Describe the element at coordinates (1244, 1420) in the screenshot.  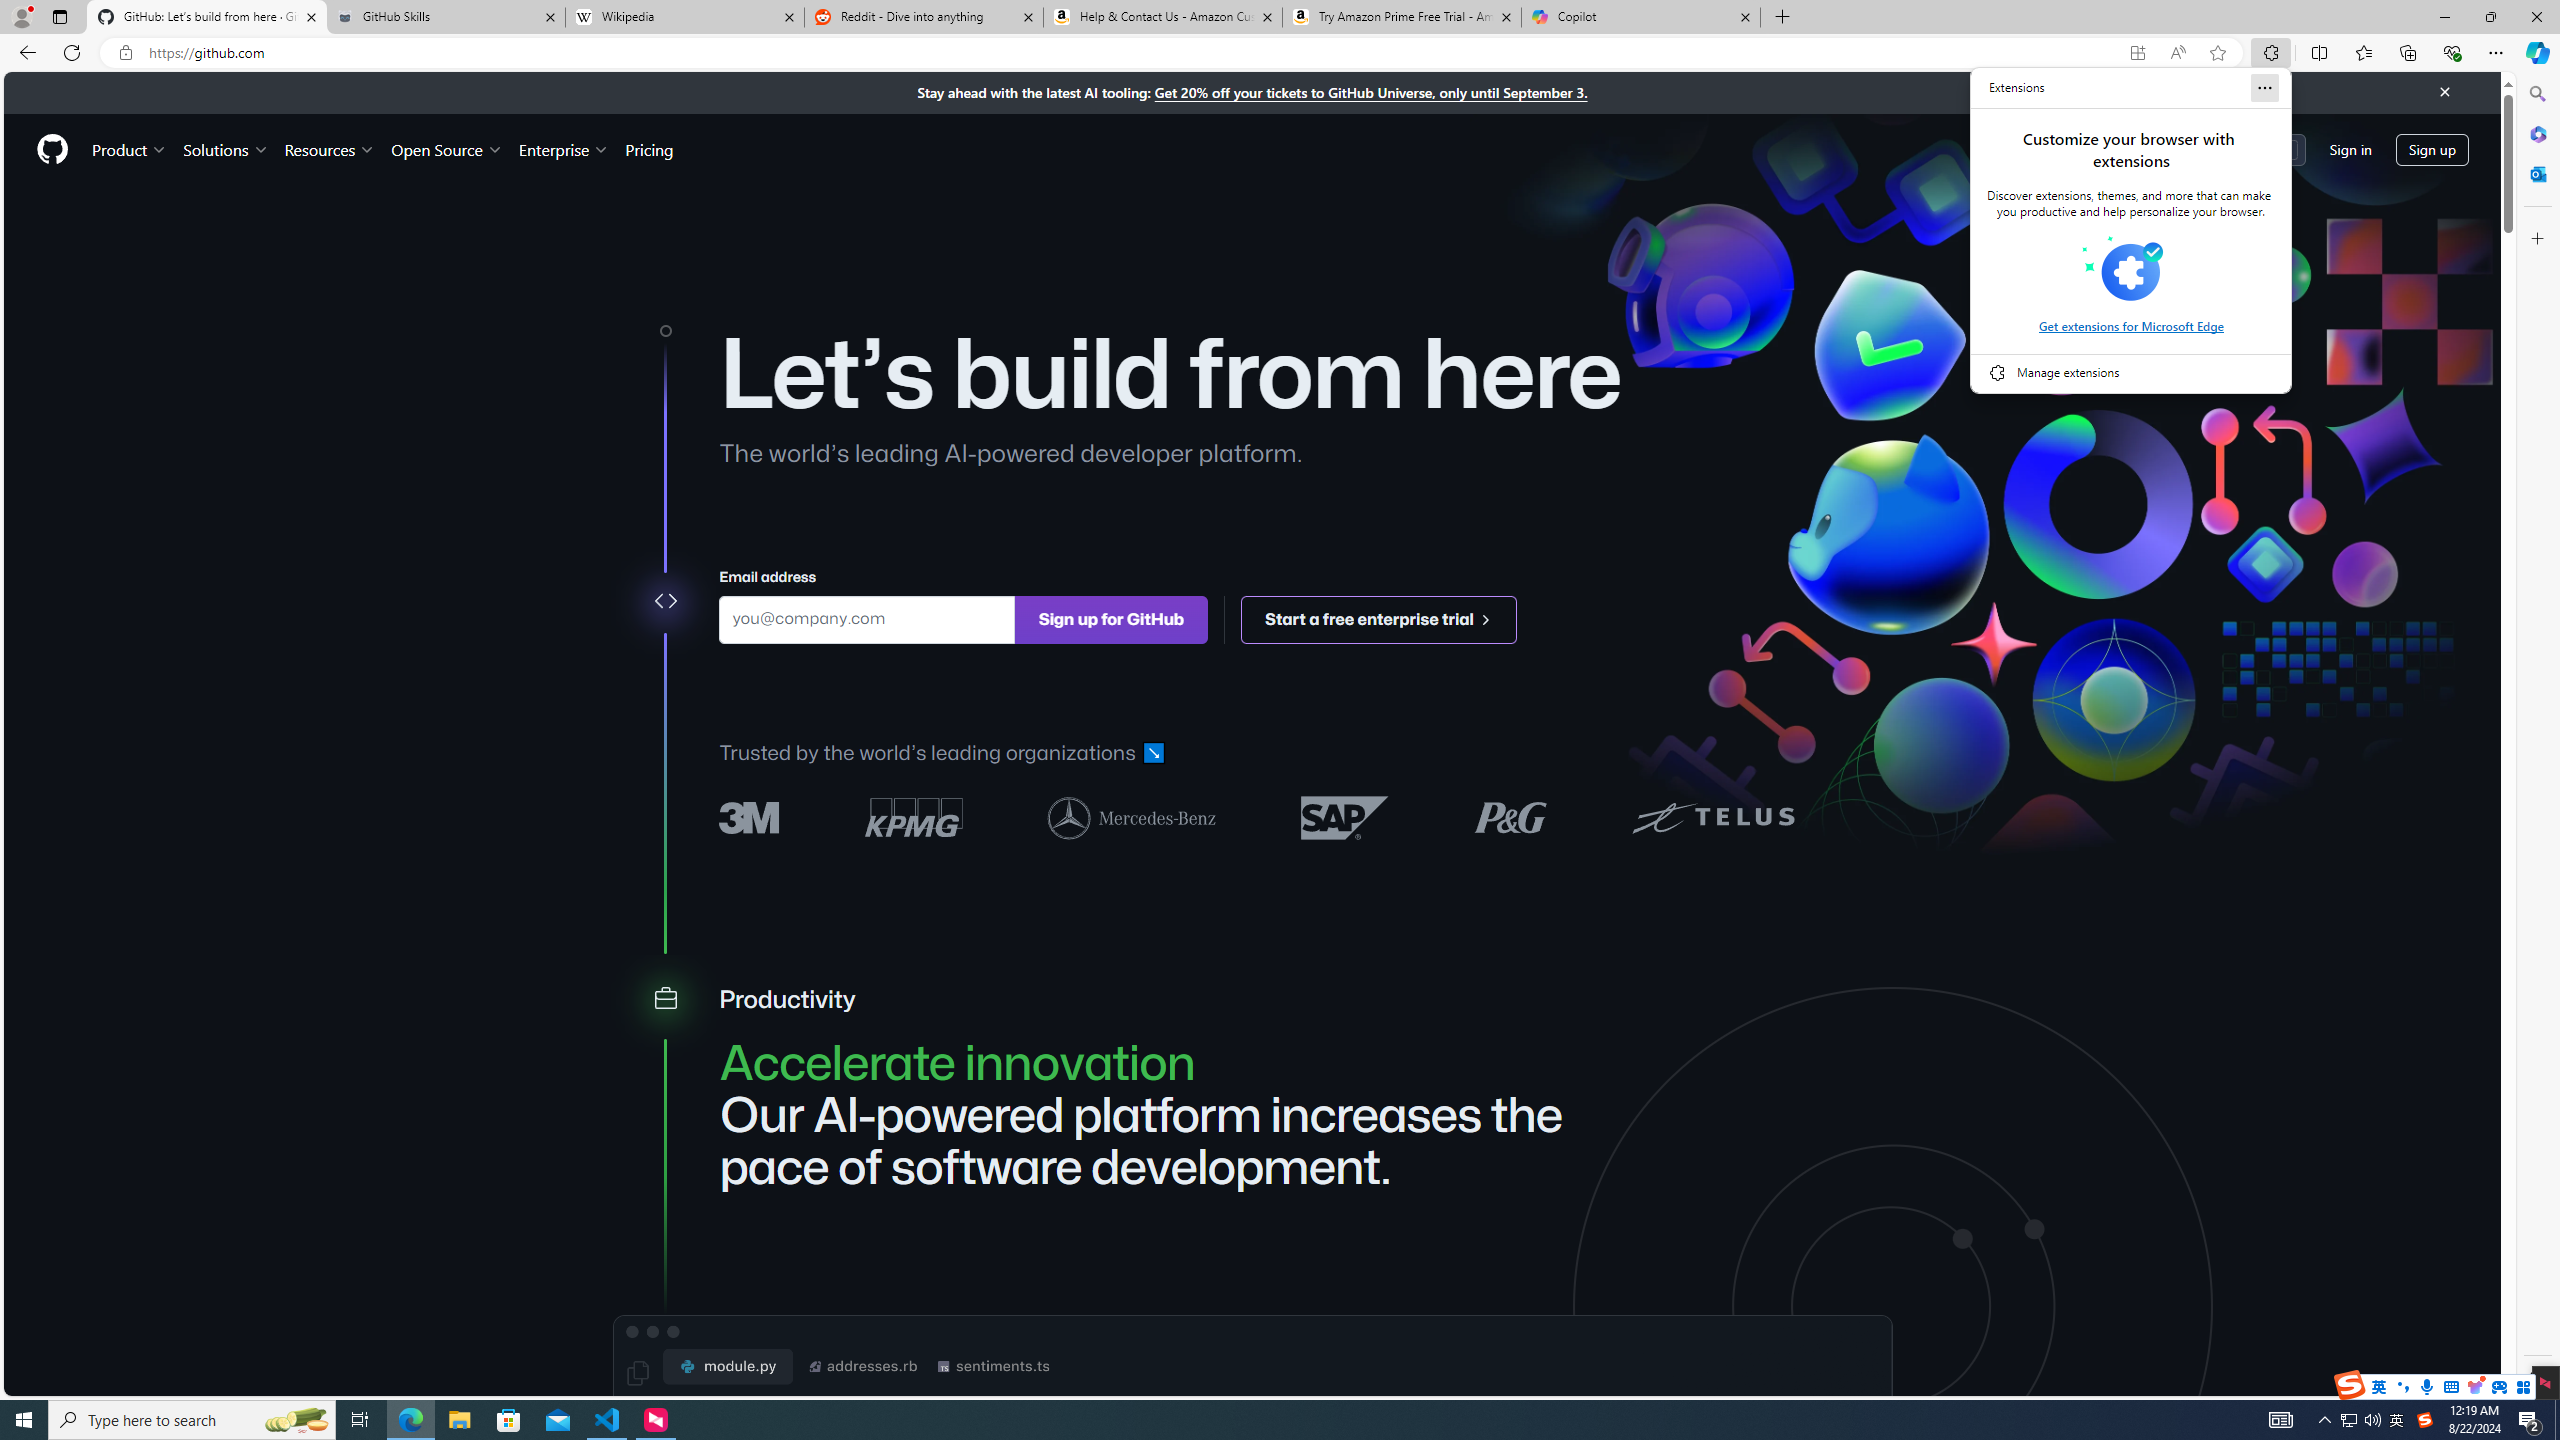
I see `Running applications` at that location.